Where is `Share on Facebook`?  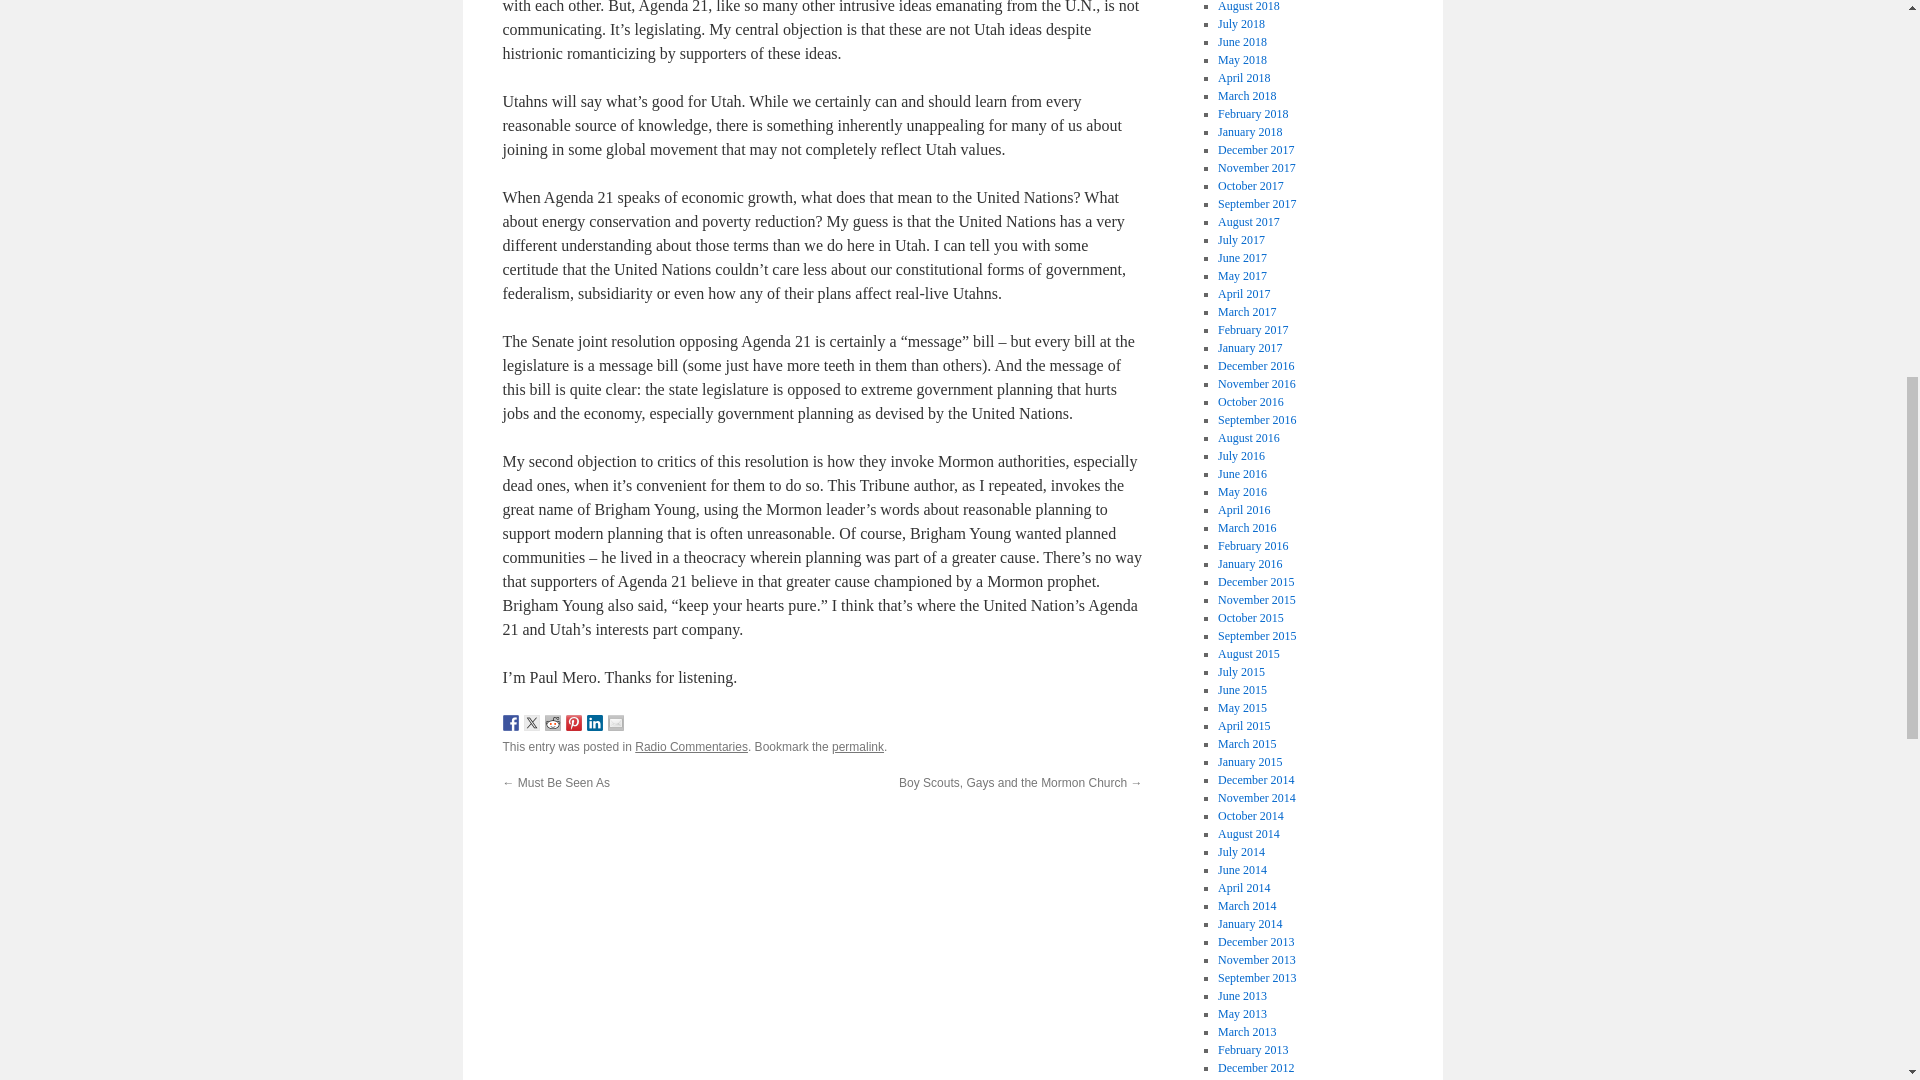
Share on Facebook is located at coordinates (510, 722).